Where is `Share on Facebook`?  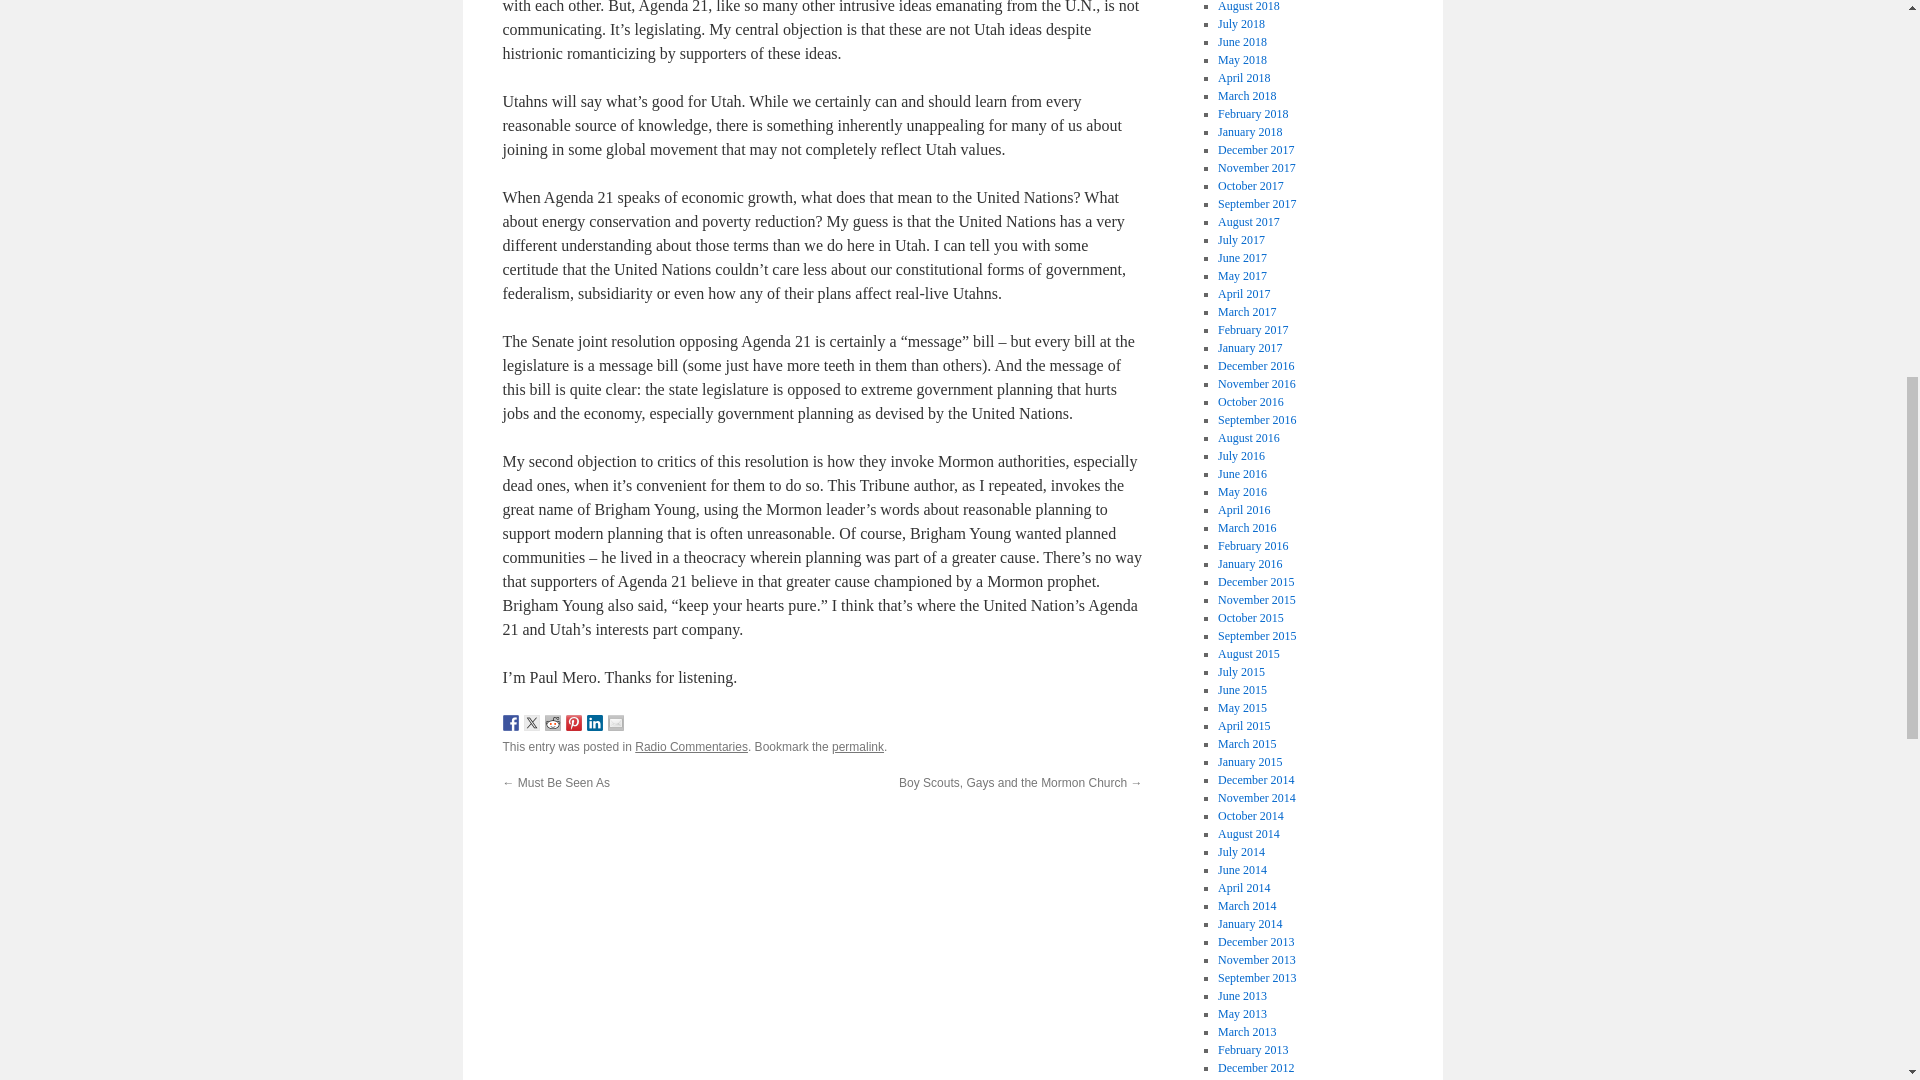
Share on Facebook is located at coordinates (510, 722).